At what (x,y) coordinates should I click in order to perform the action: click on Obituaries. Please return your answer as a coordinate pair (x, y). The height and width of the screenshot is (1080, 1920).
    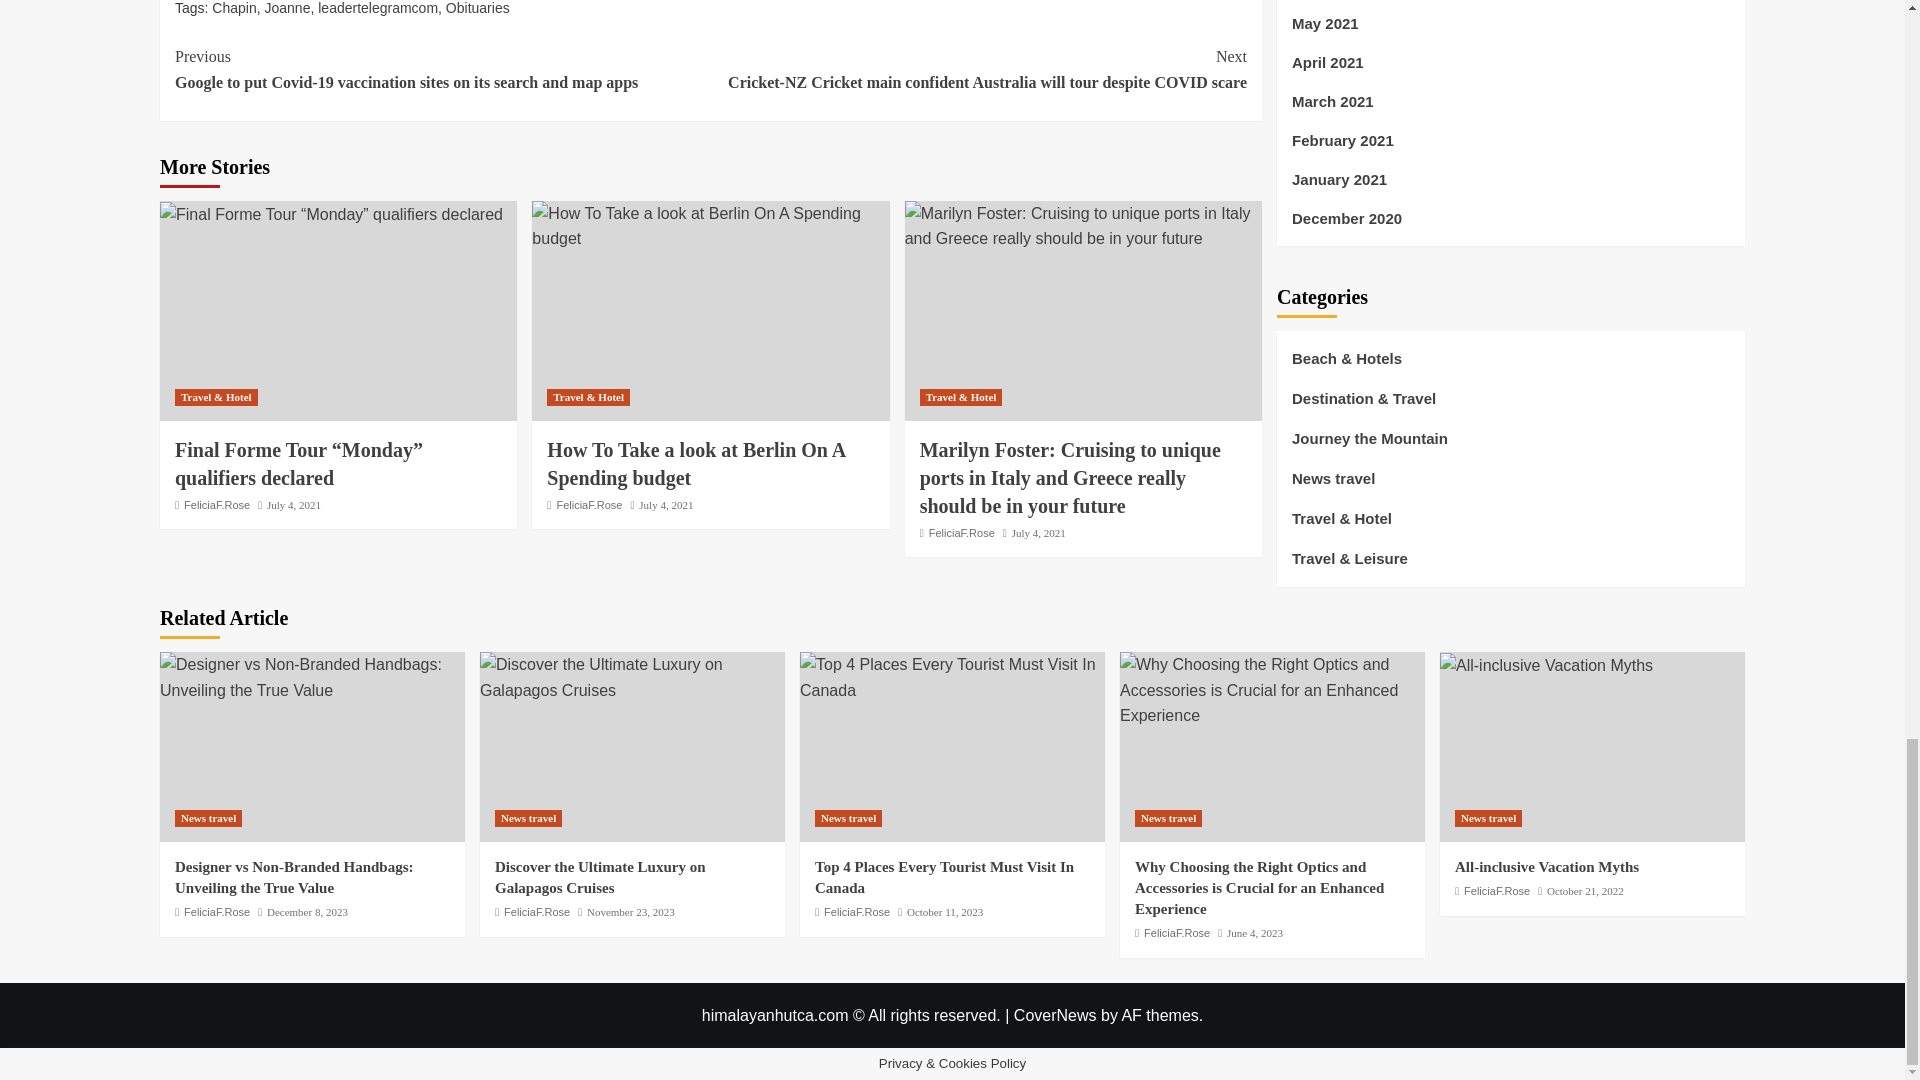
    Looking at the image, I should click on (478, 8).